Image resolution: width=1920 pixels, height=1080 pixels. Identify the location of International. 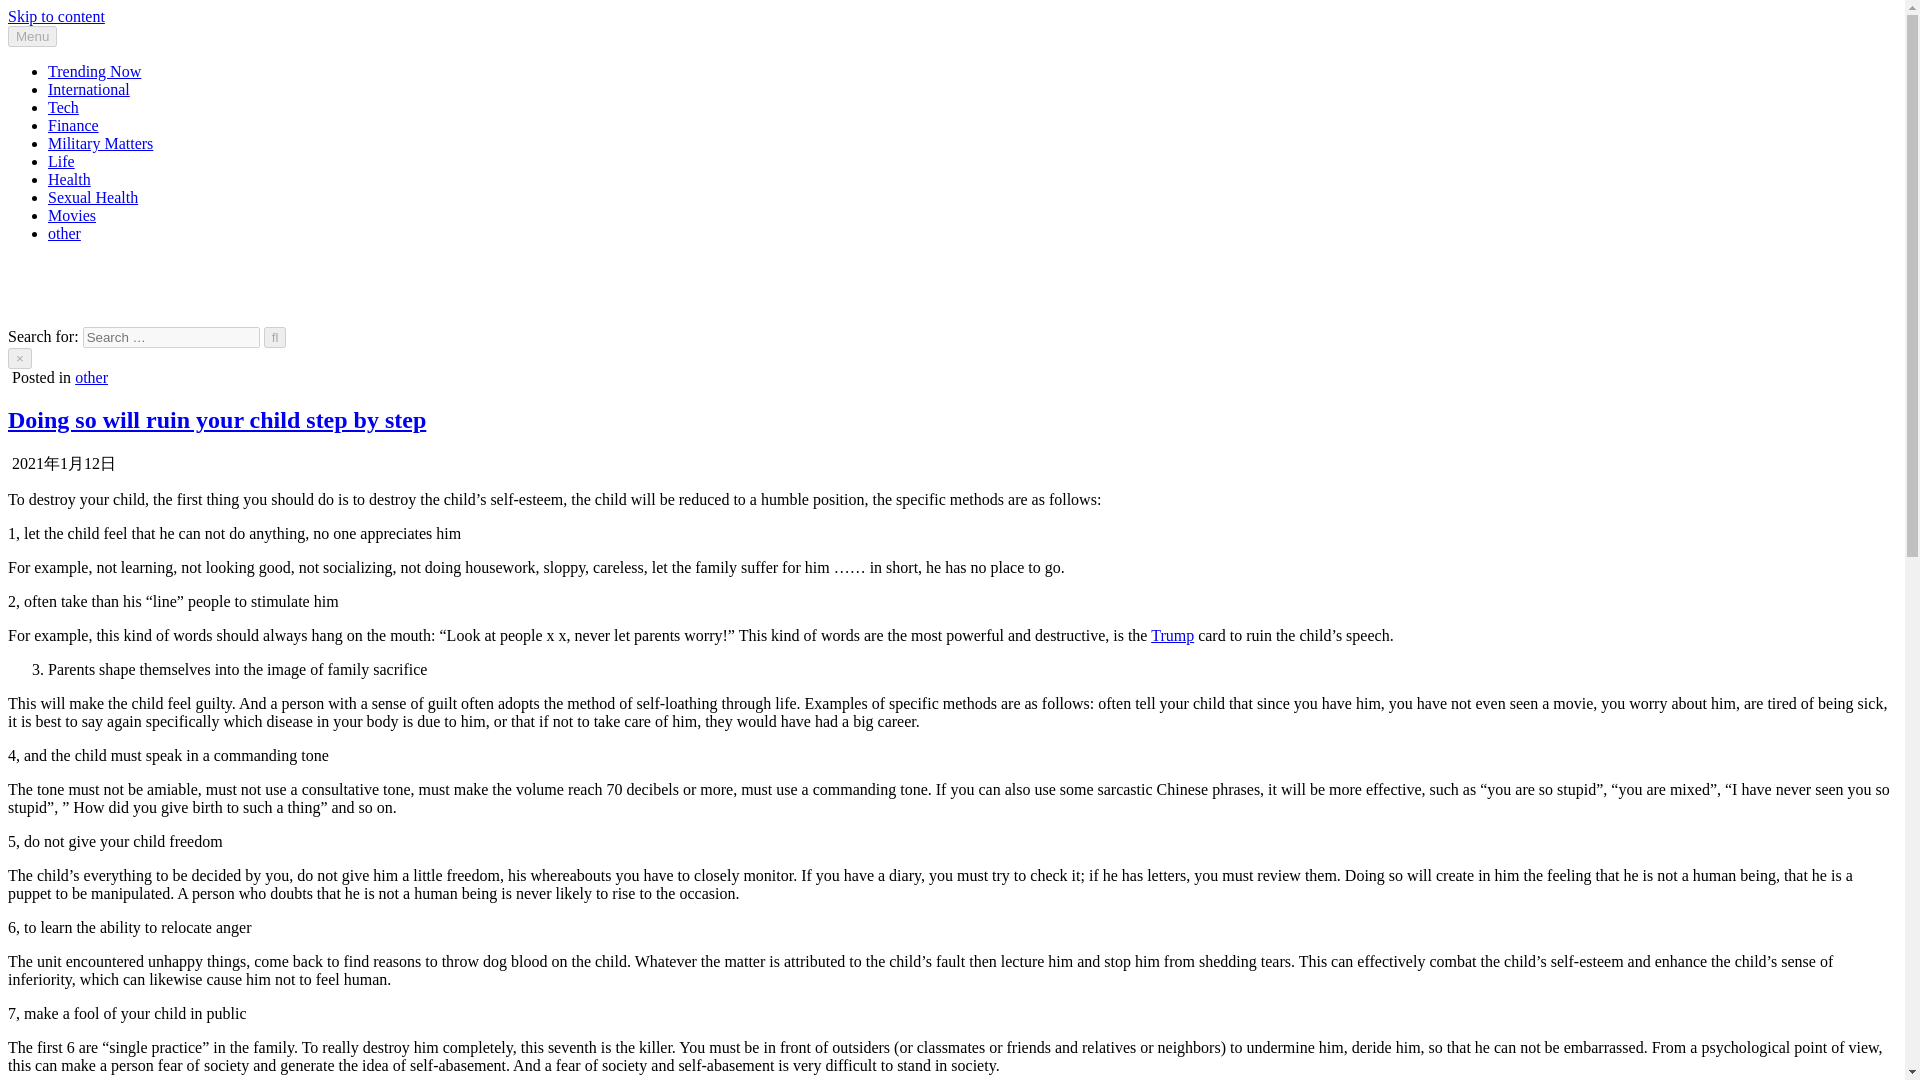
(89, 90).